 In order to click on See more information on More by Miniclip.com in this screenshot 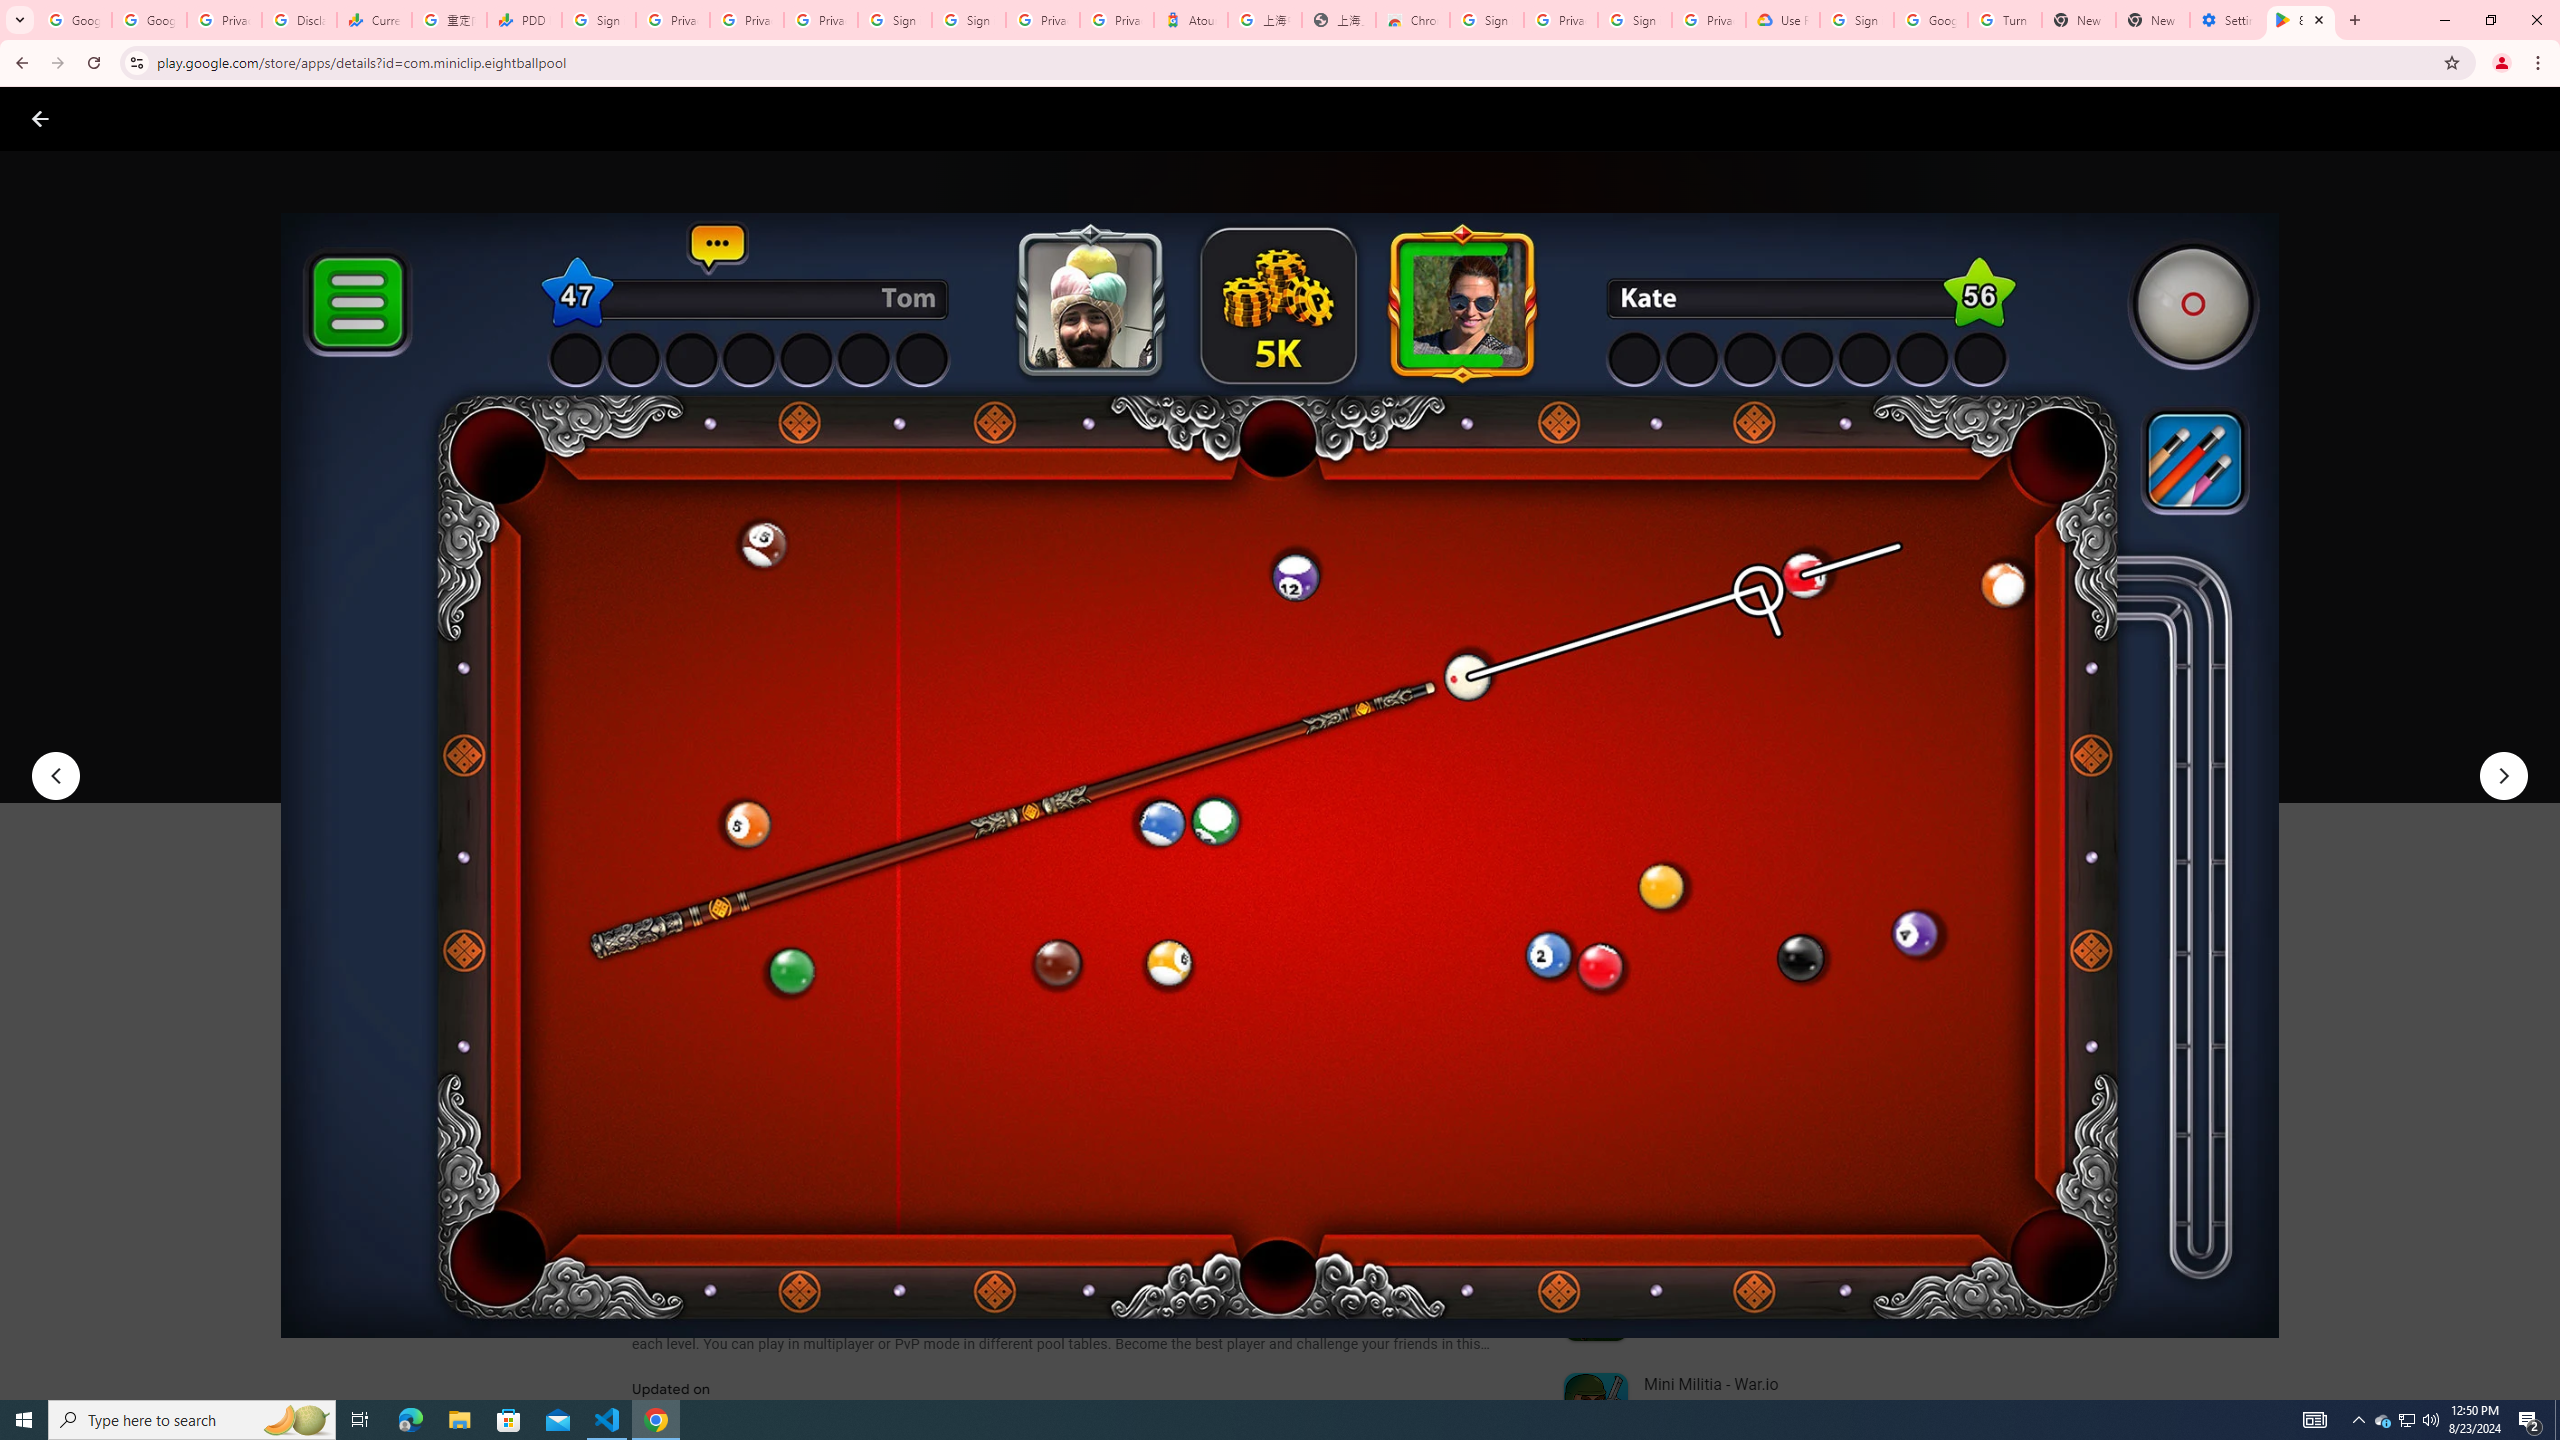, I will do `click(1810, 949)`.